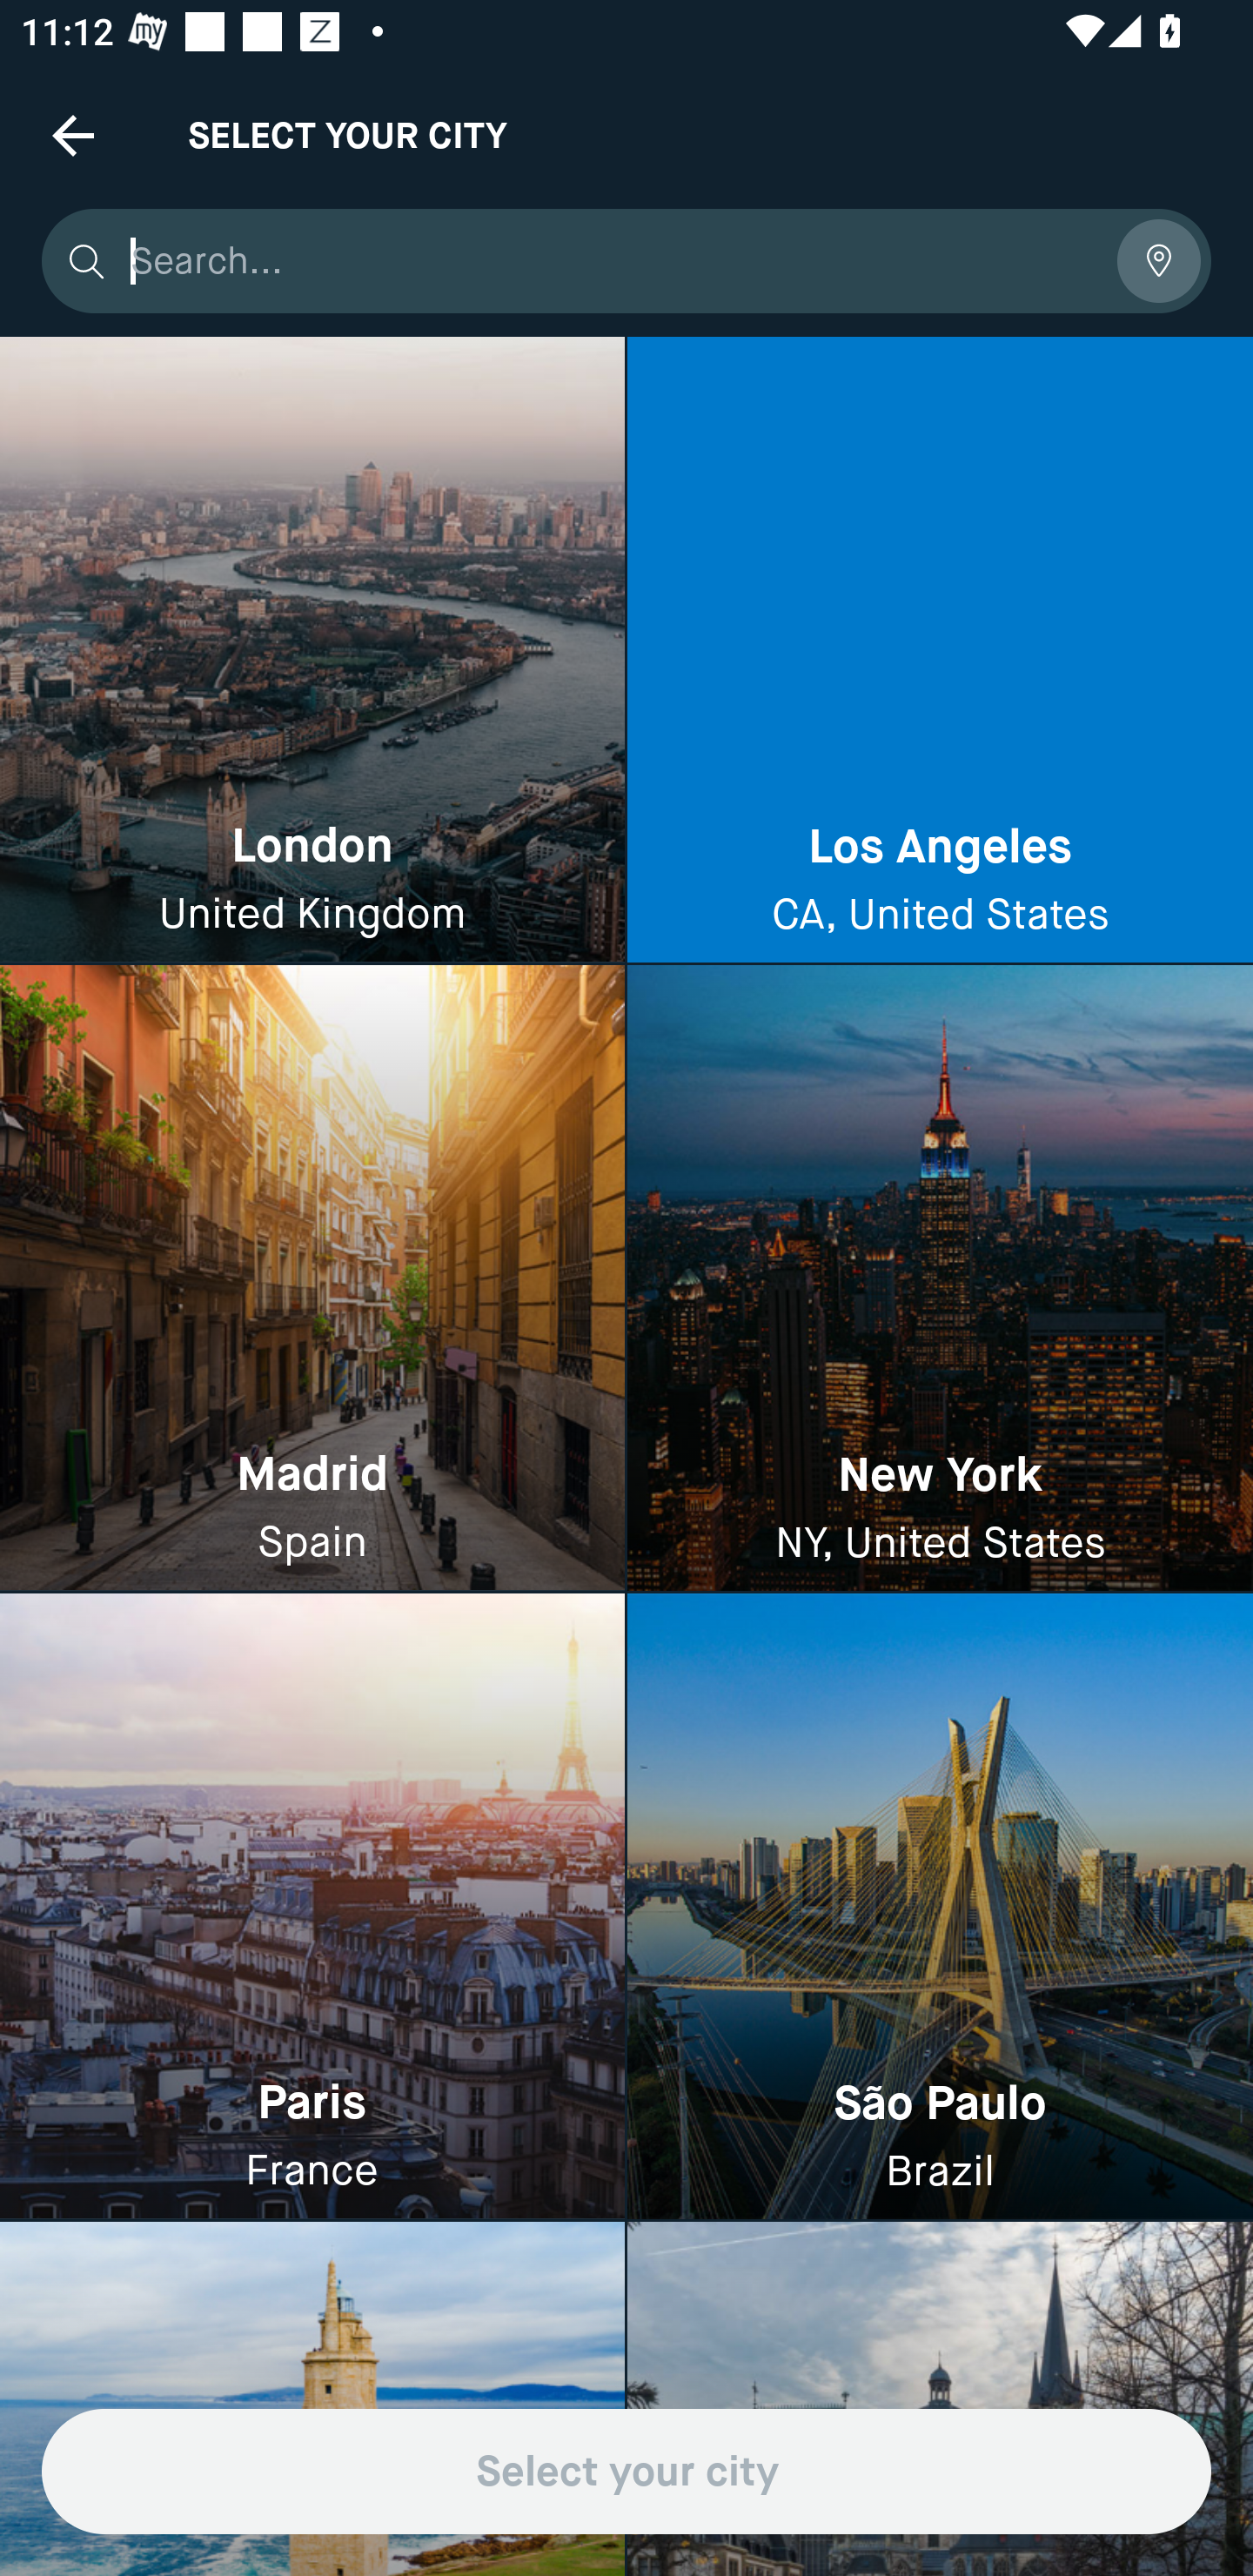 The width and height of the screenshot is (1253, 2576). What do you see at coordinates (73, 135) in the screenshot?
I see `Navigate up` at bounding box center [73, 135].